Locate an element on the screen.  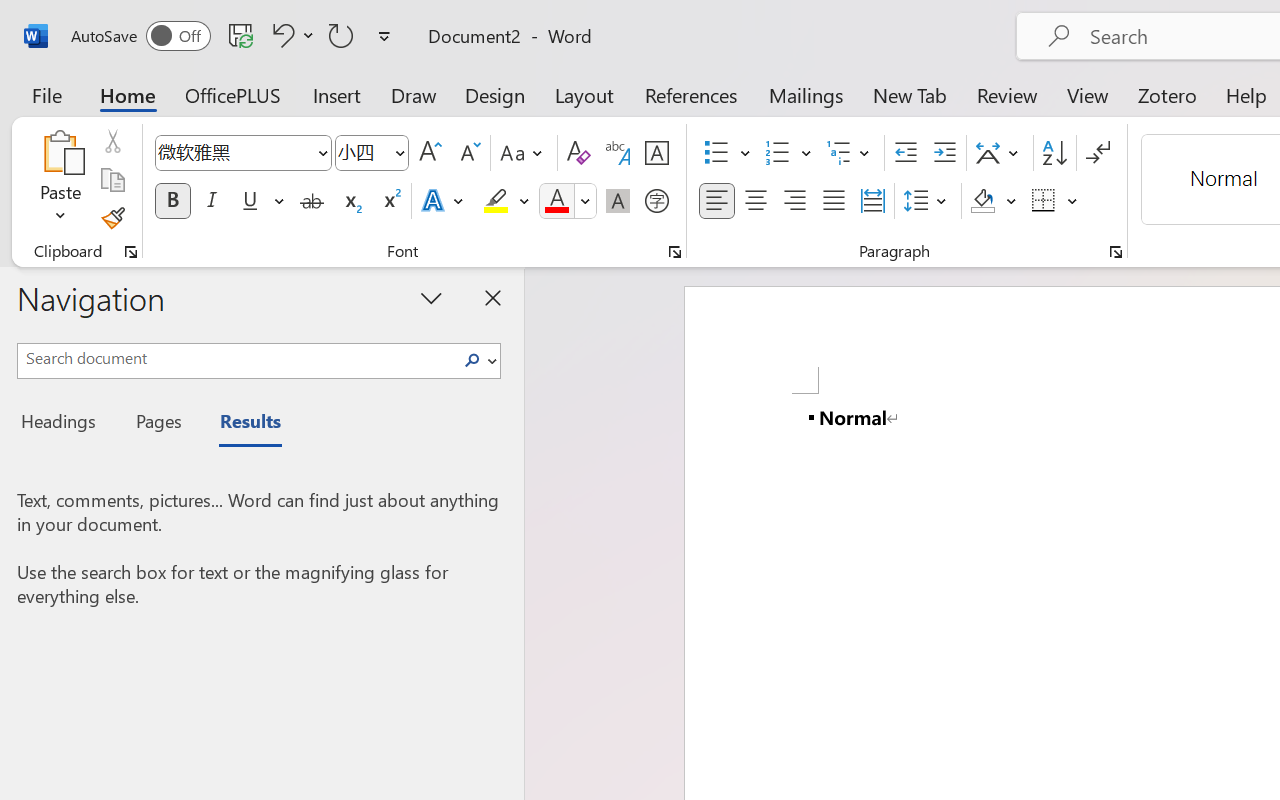
Zotero is located at coordinates (1166, 94).